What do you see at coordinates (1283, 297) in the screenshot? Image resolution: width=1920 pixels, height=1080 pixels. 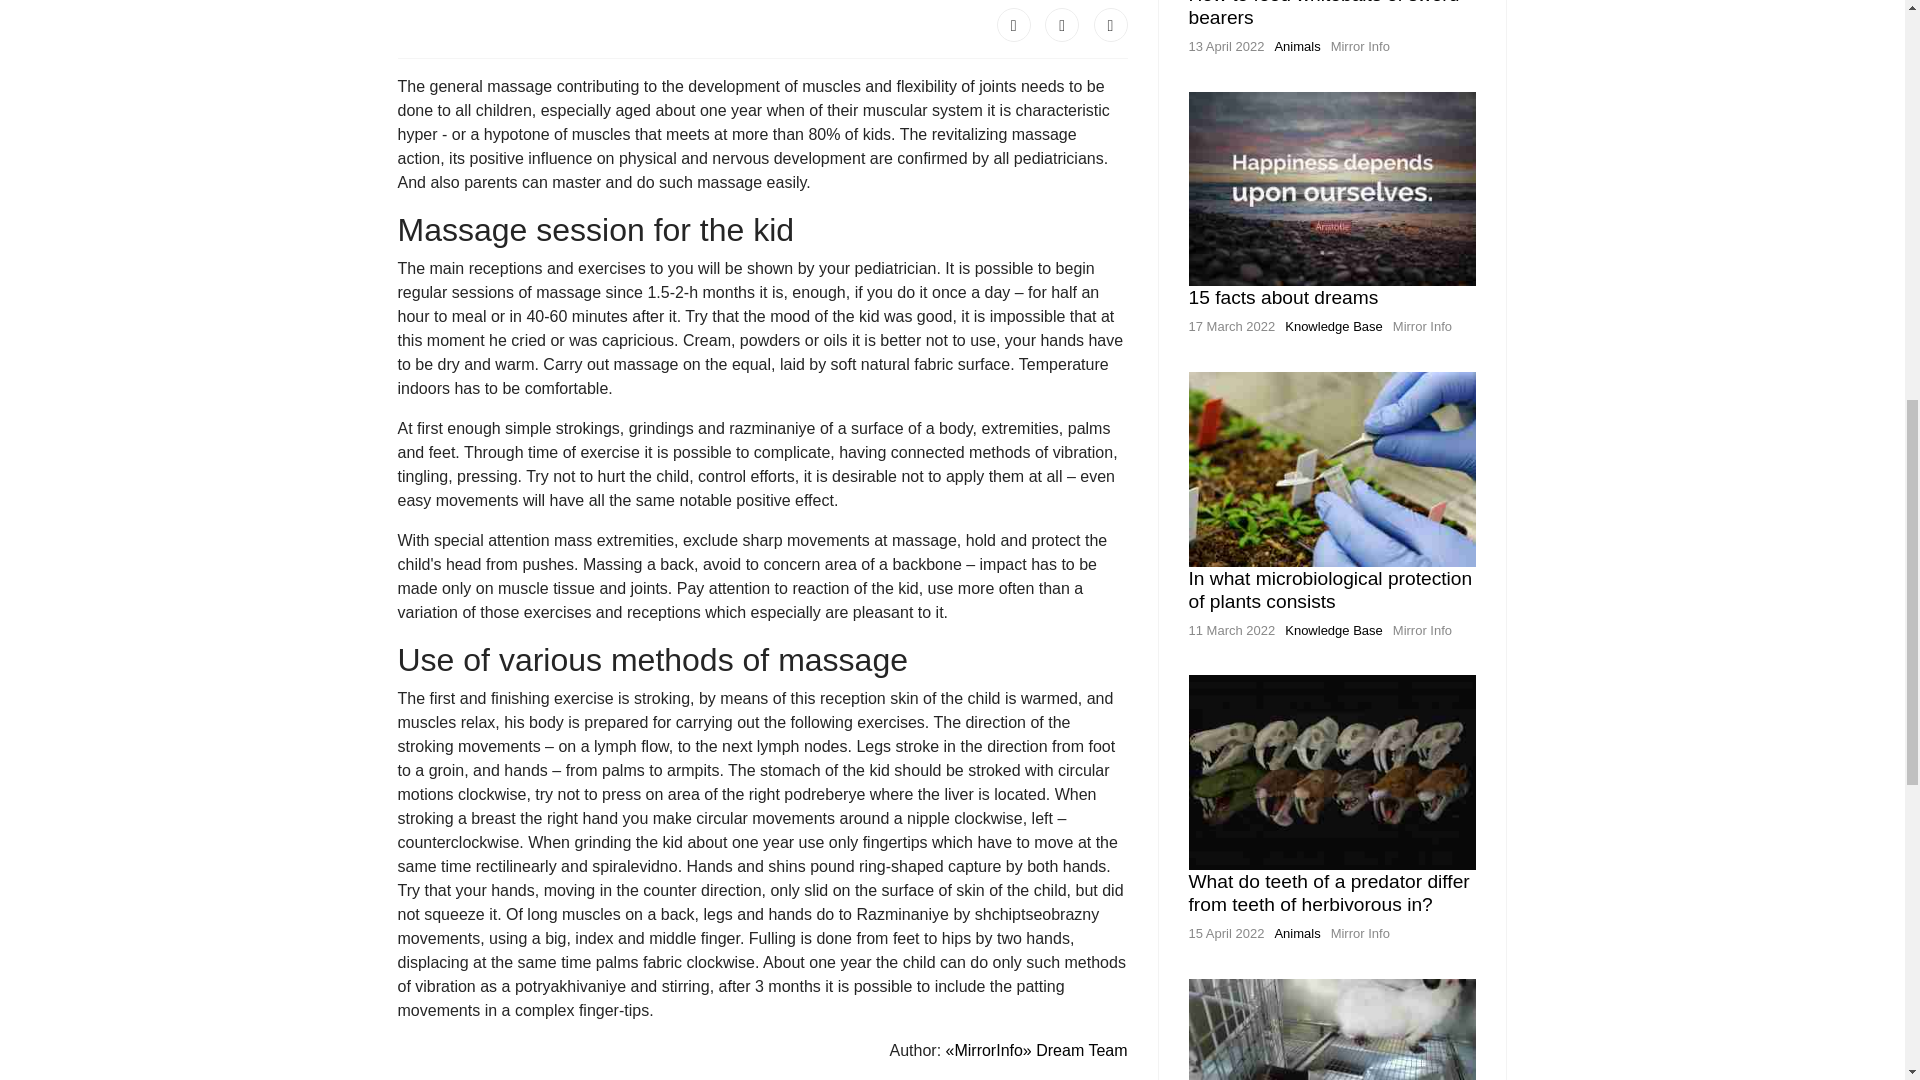 I see `15 facts about dreams` at bounding box center [1283, 297].